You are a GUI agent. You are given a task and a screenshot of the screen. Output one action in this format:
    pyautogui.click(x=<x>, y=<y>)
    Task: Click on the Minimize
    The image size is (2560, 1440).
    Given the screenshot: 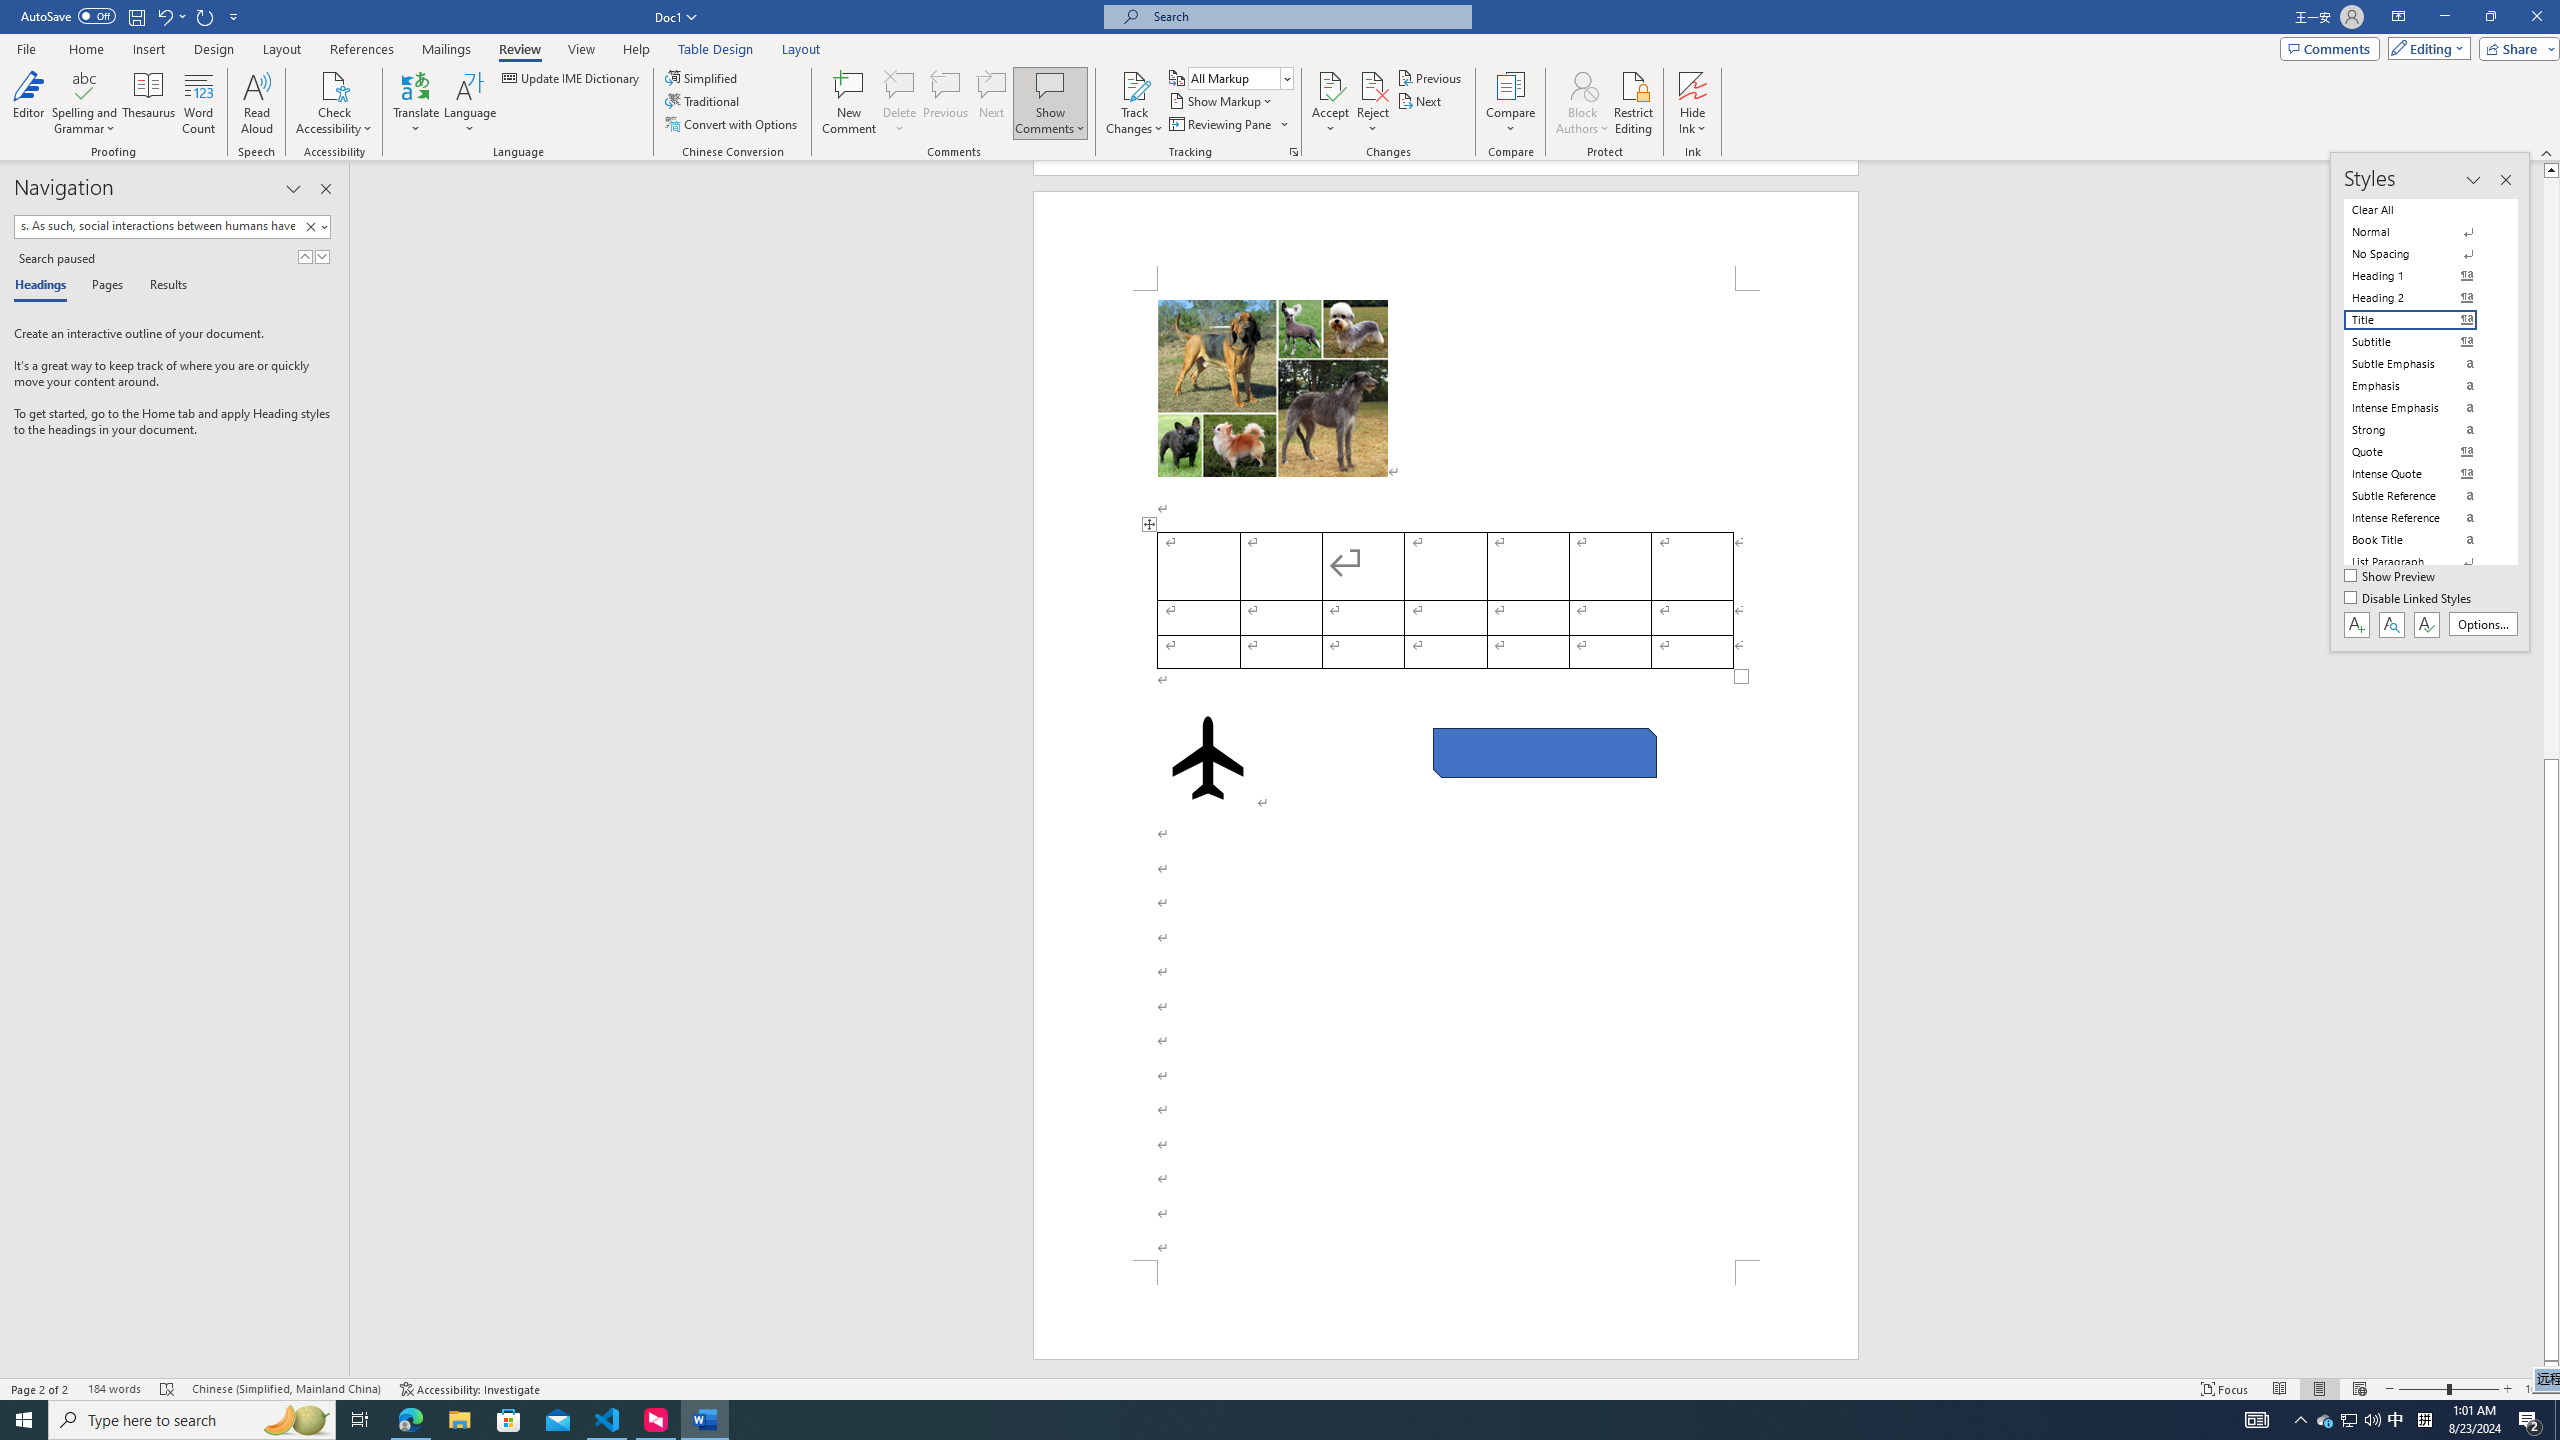 What is the action you would take?
    pyautogui.click(x=2444, y=17)
    